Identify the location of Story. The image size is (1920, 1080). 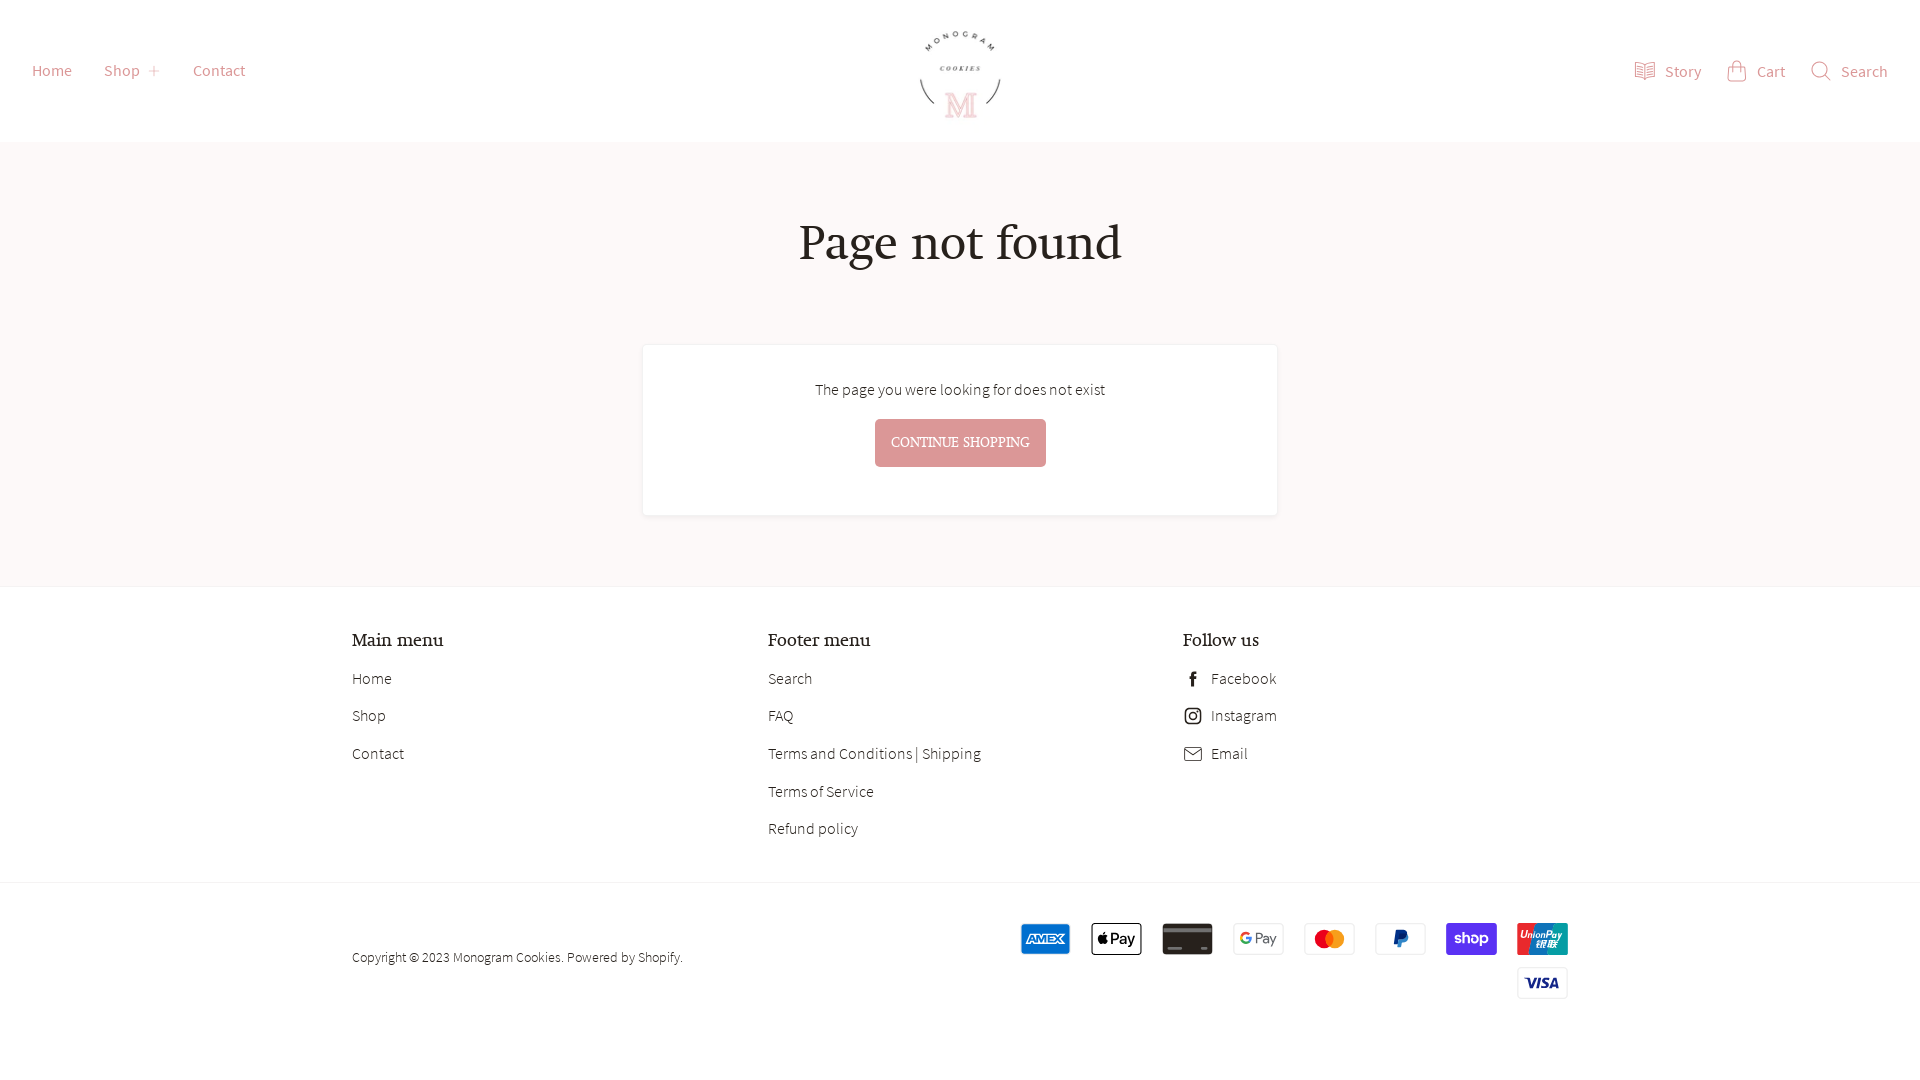
(1667, 71).